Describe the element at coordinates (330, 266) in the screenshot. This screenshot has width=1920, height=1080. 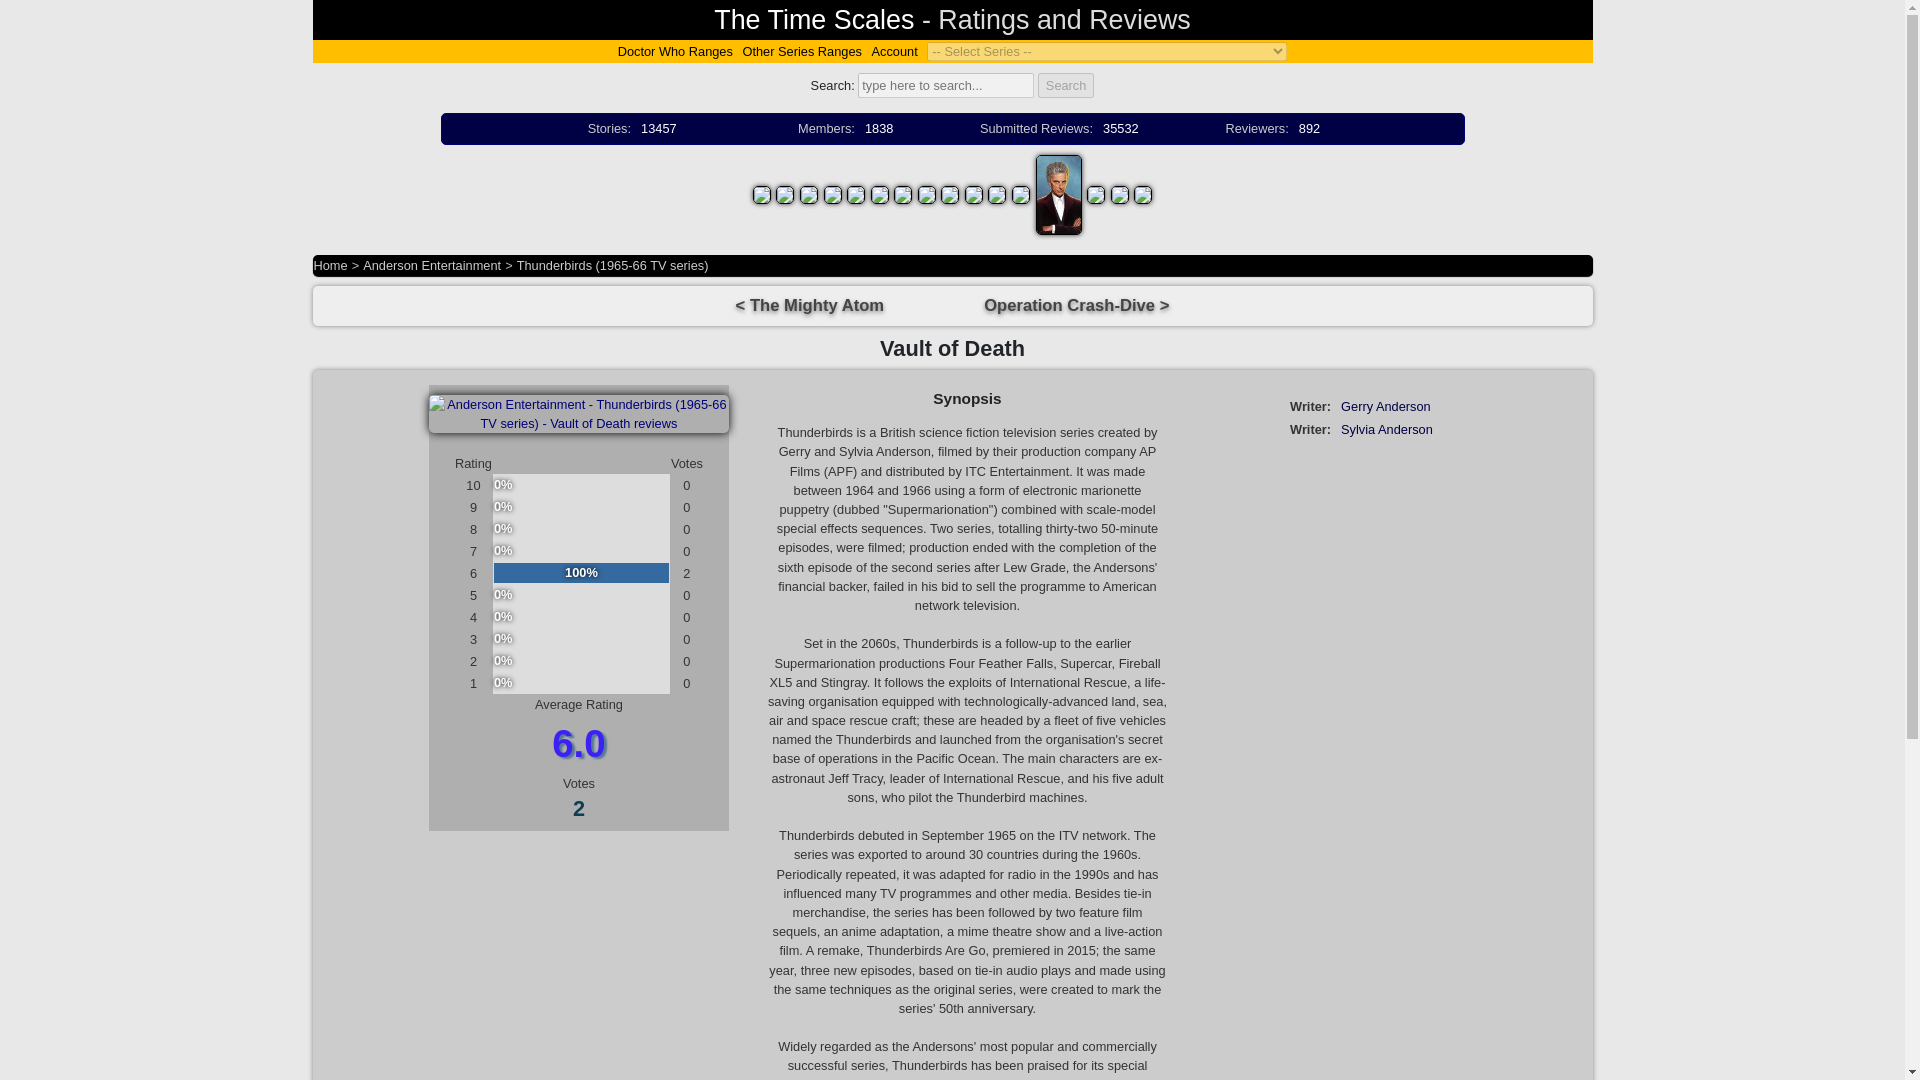
I see `Home` at that location.